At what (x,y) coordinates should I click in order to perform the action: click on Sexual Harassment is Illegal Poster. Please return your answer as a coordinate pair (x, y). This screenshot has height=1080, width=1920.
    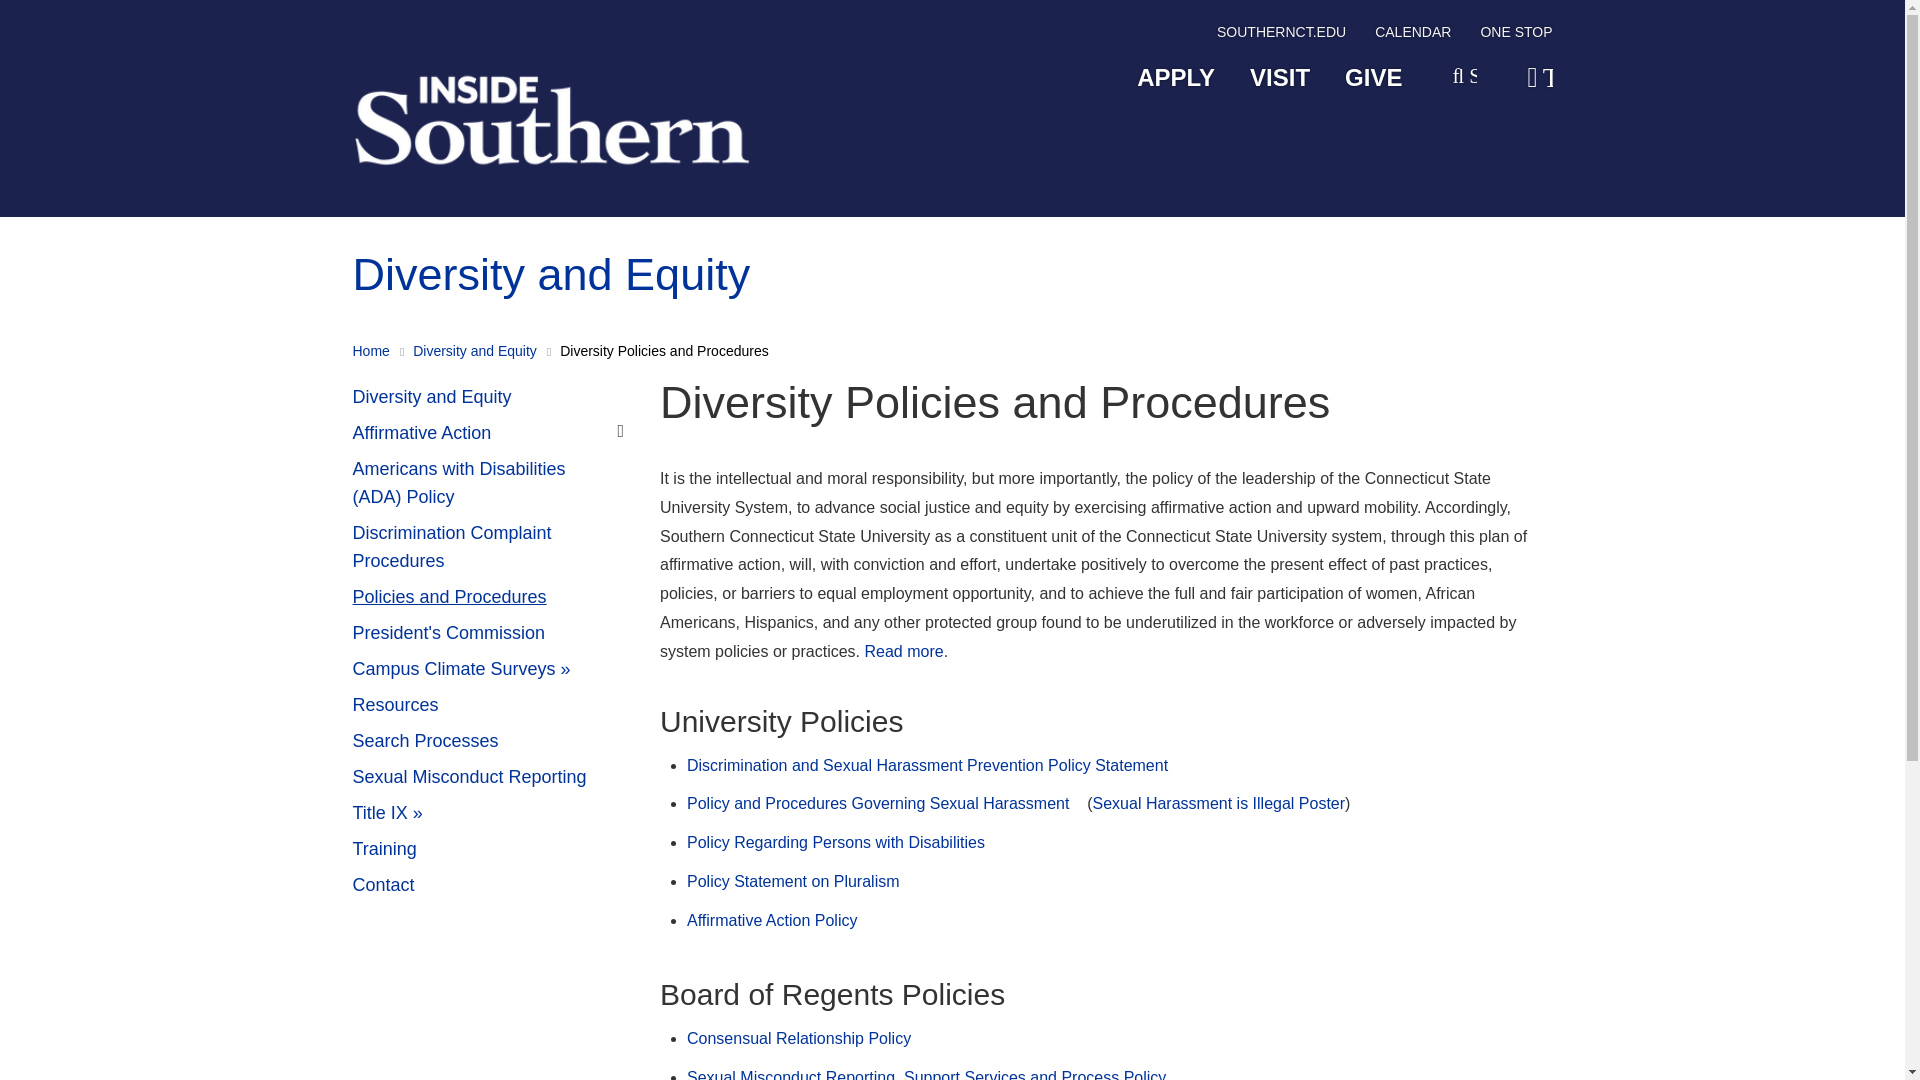
    Looking at the image, I should click on (1218, 803).